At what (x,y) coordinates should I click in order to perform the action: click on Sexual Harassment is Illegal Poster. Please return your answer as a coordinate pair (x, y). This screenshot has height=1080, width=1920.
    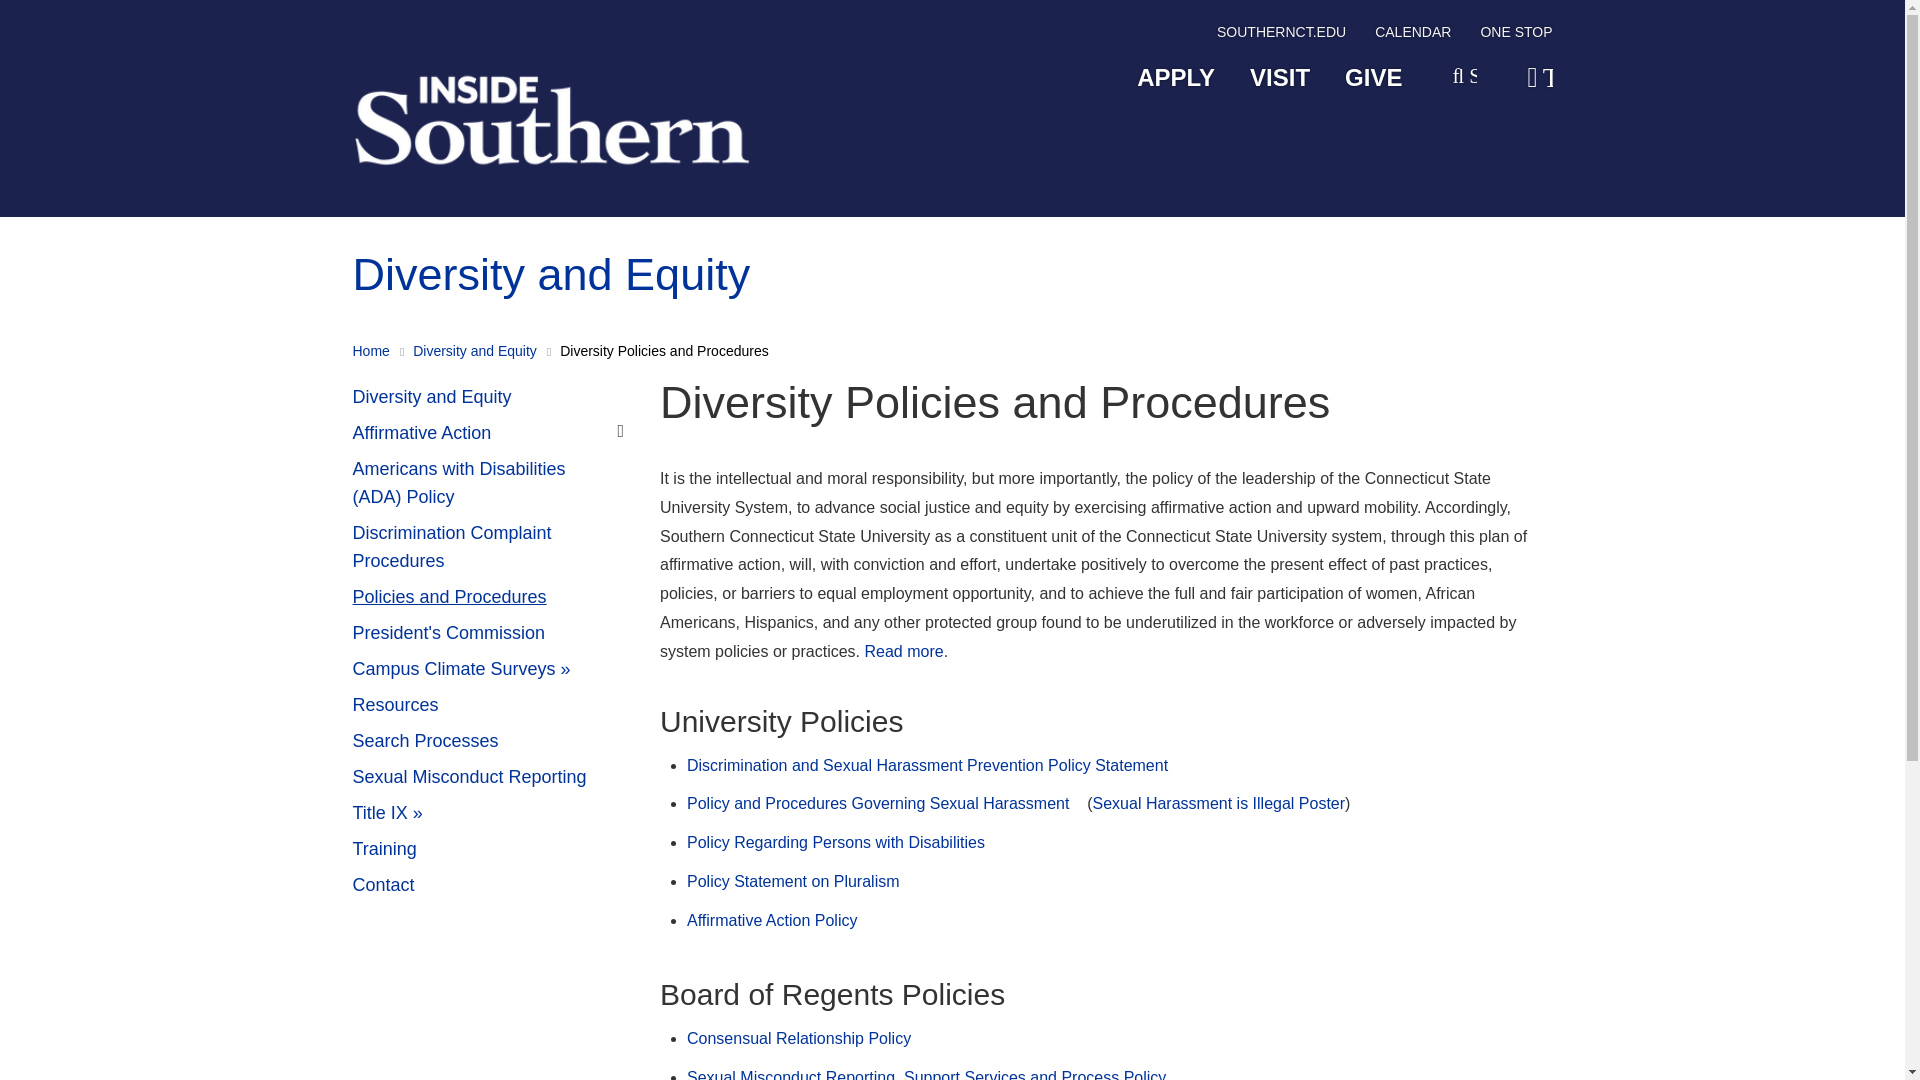
    Looking at the image, I should click on (1218, 803).